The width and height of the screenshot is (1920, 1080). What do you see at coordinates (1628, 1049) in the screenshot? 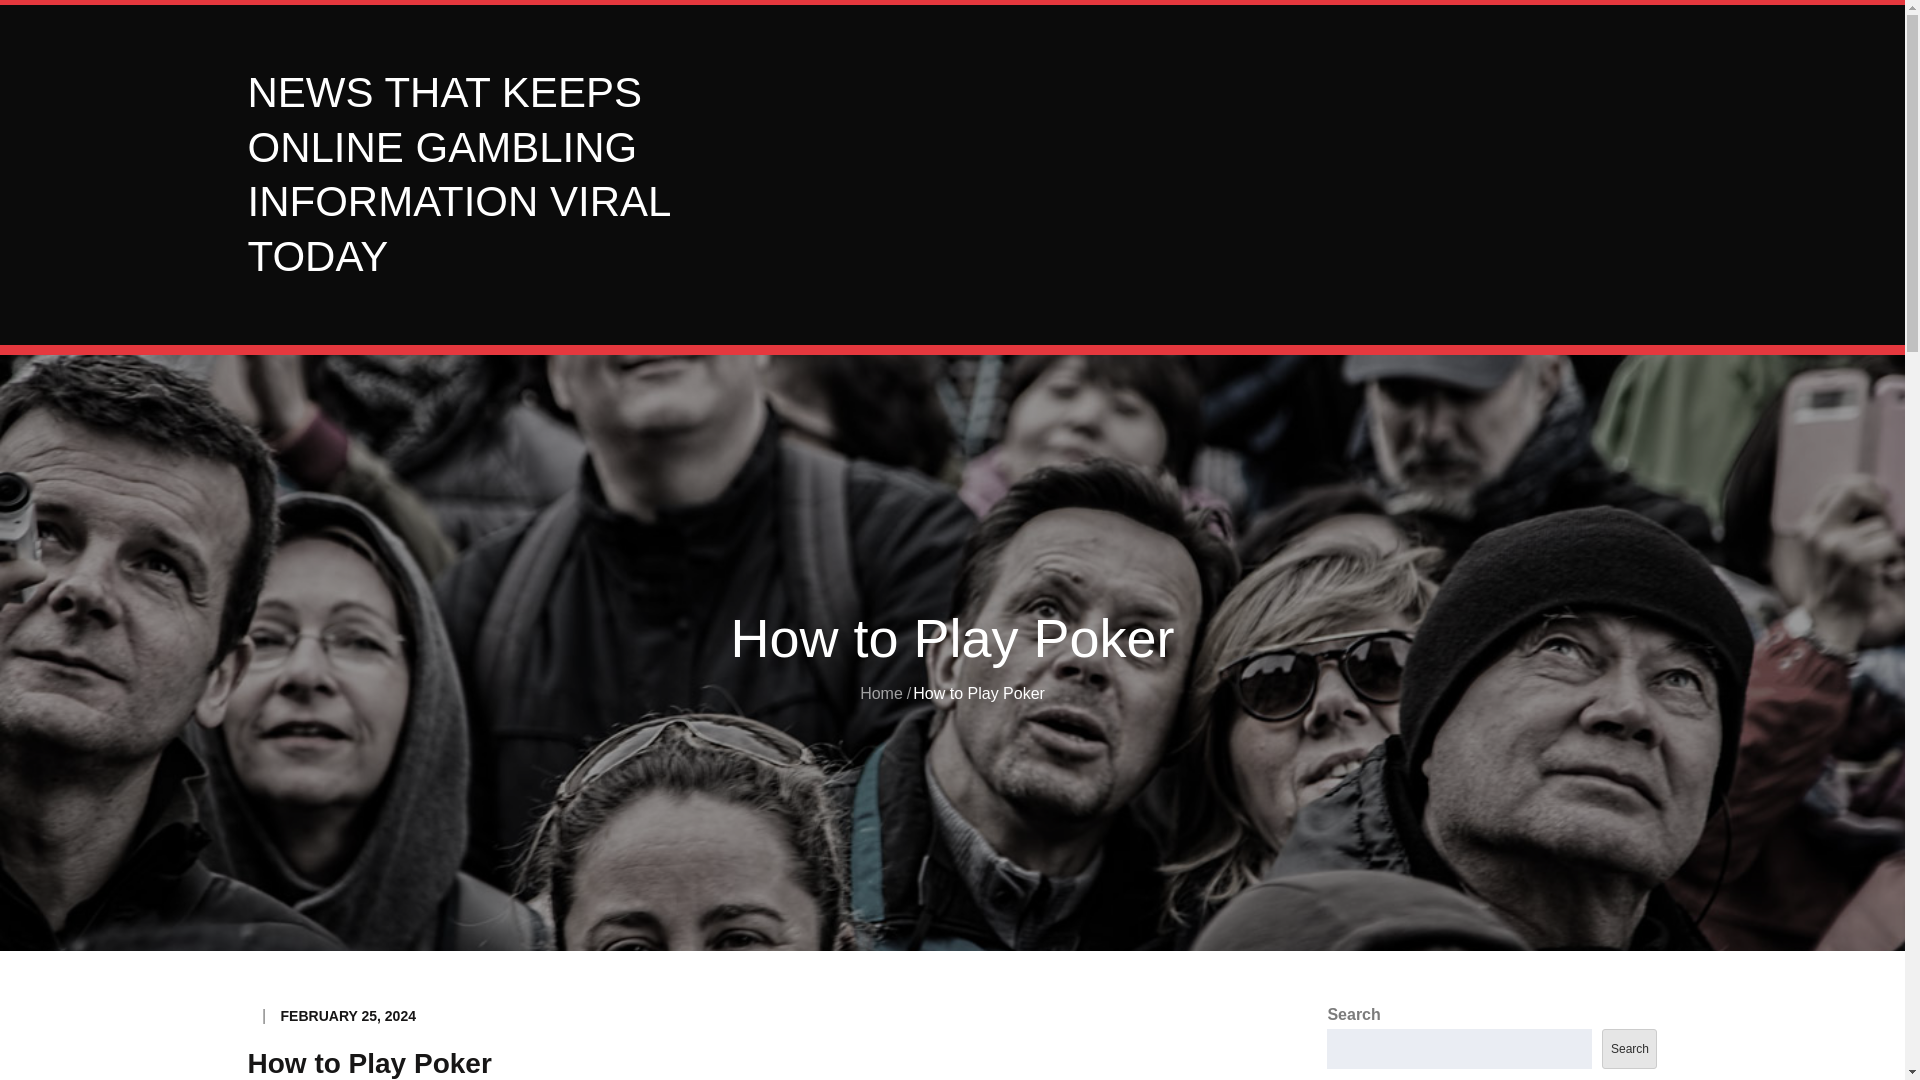
I see `Search` at bounding box center [1628, 1049].